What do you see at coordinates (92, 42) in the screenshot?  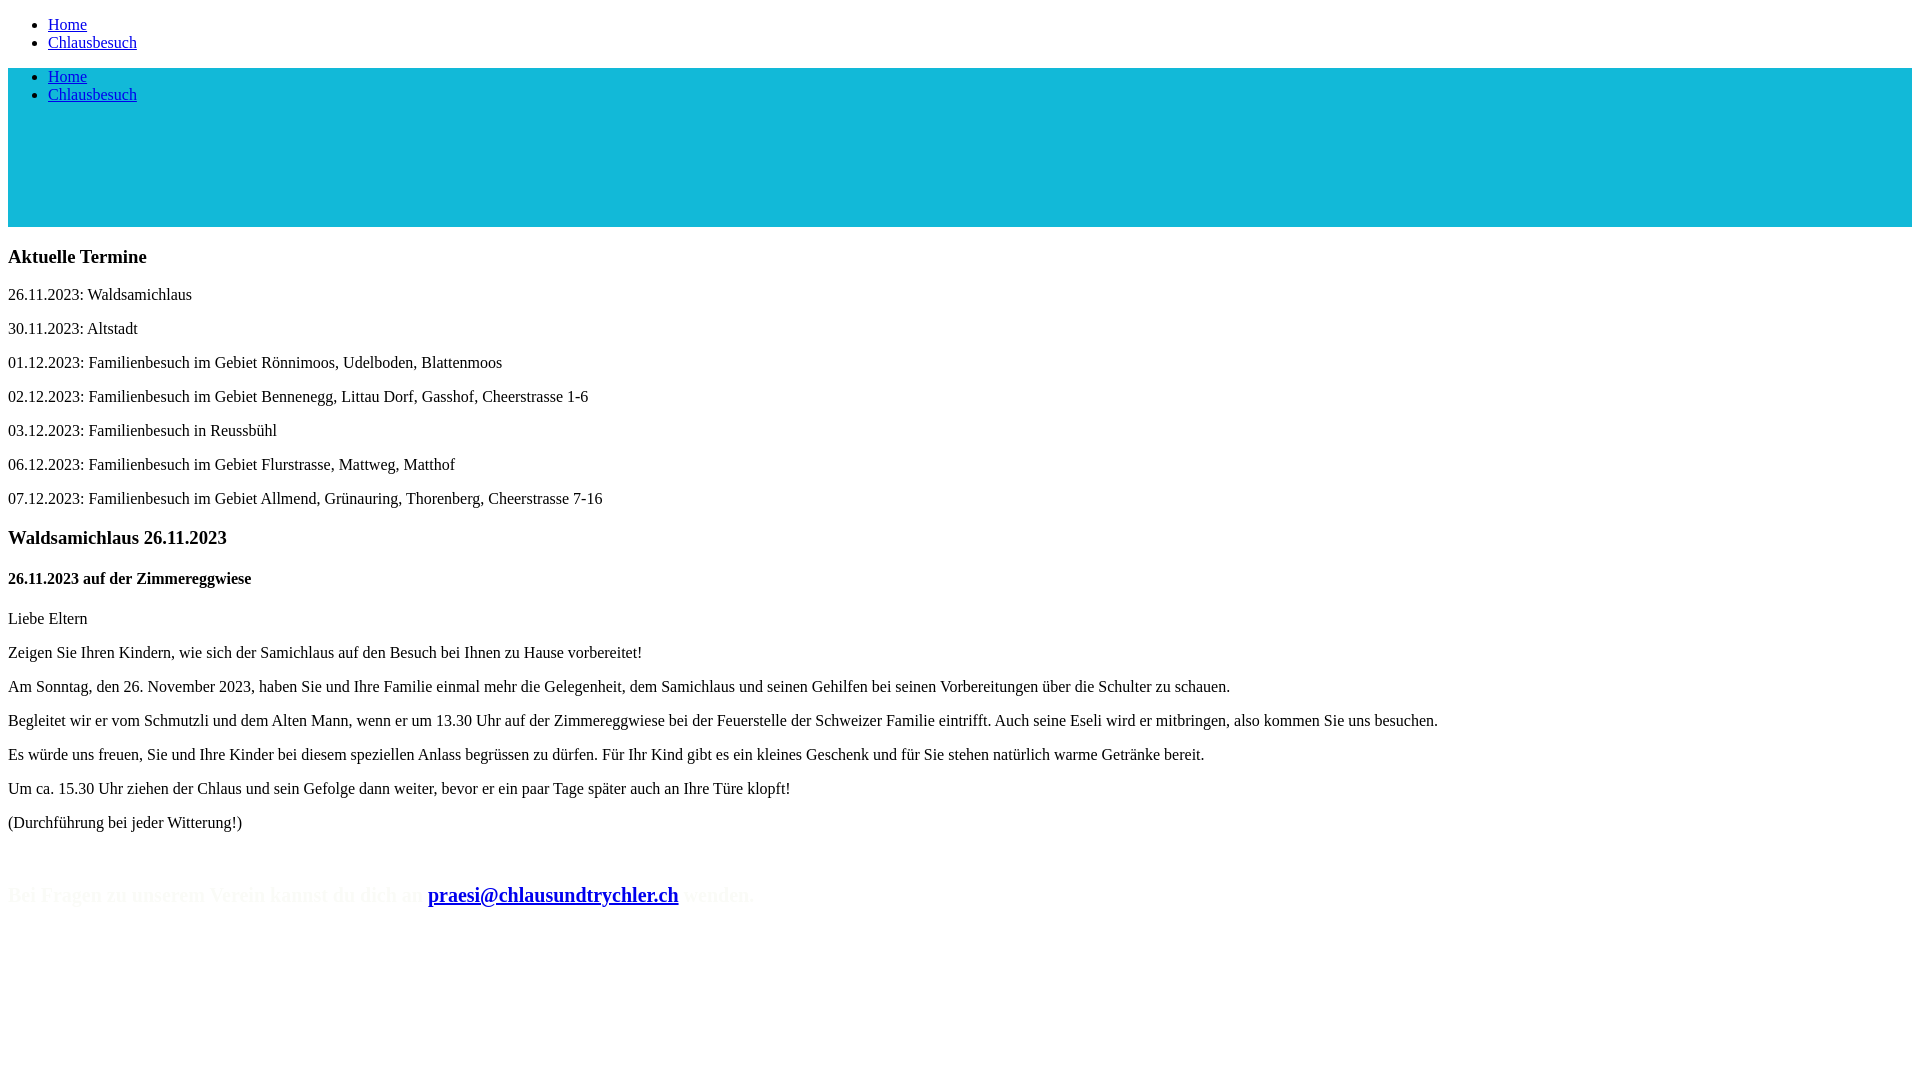 I see `Chlausbesuch` at bounding box center [92, 42].